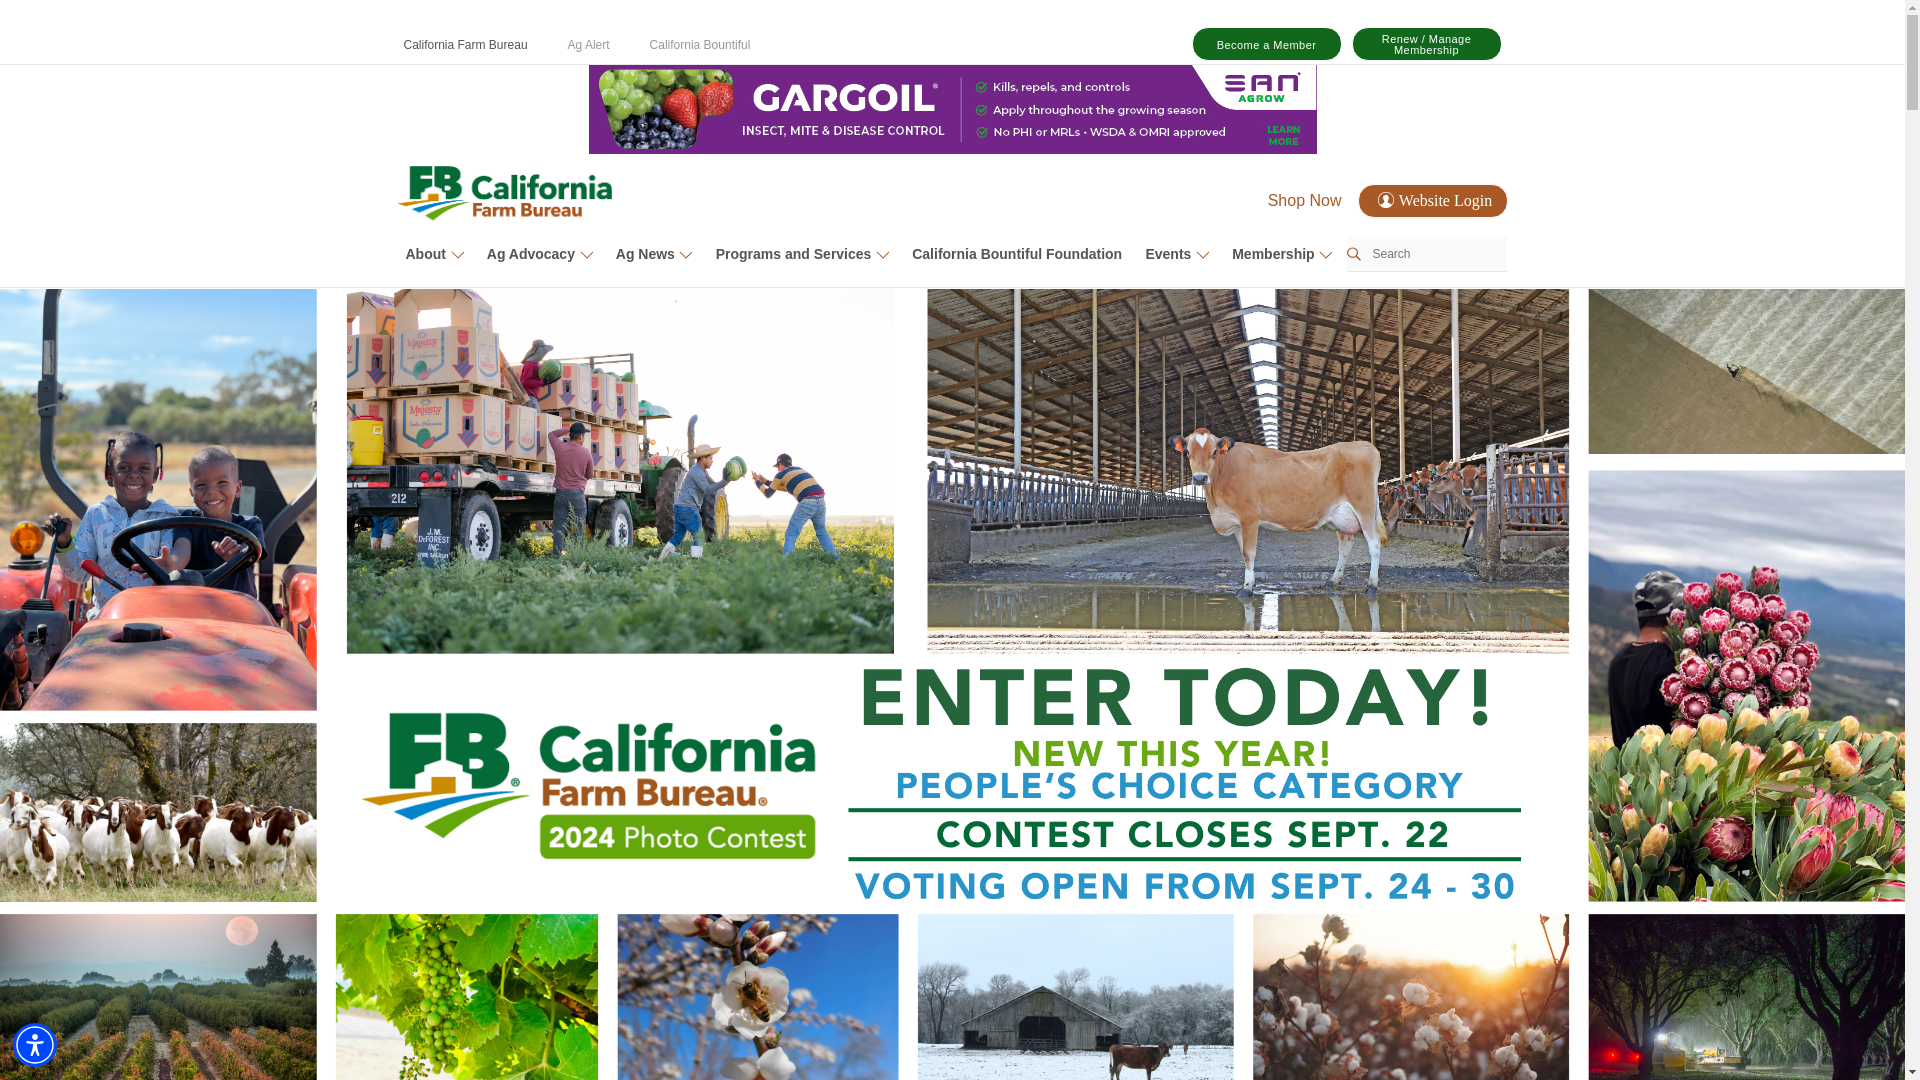  Describe the element at coordinates (1304, 200) in the screenshot. I see `Shop Now` at that location.